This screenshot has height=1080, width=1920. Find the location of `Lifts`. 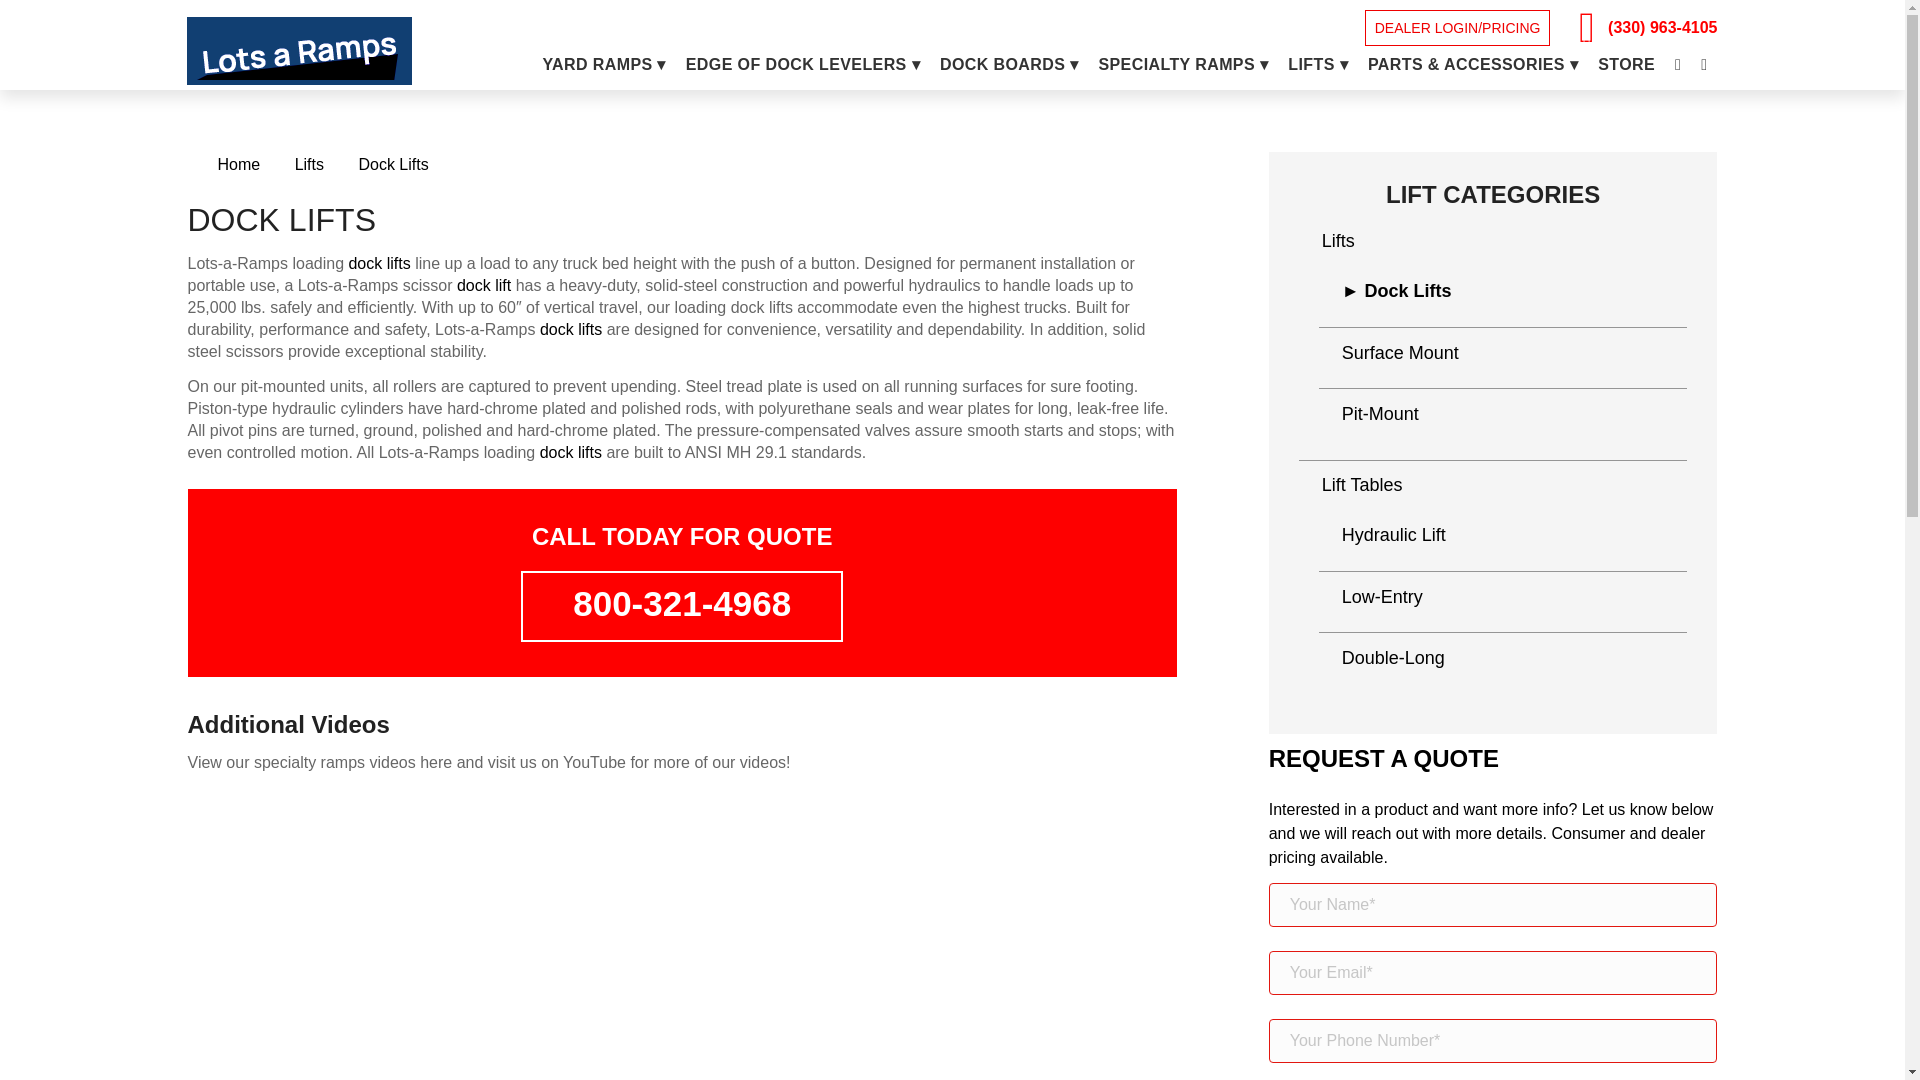

Lifts is located at coordinates (309, 165).